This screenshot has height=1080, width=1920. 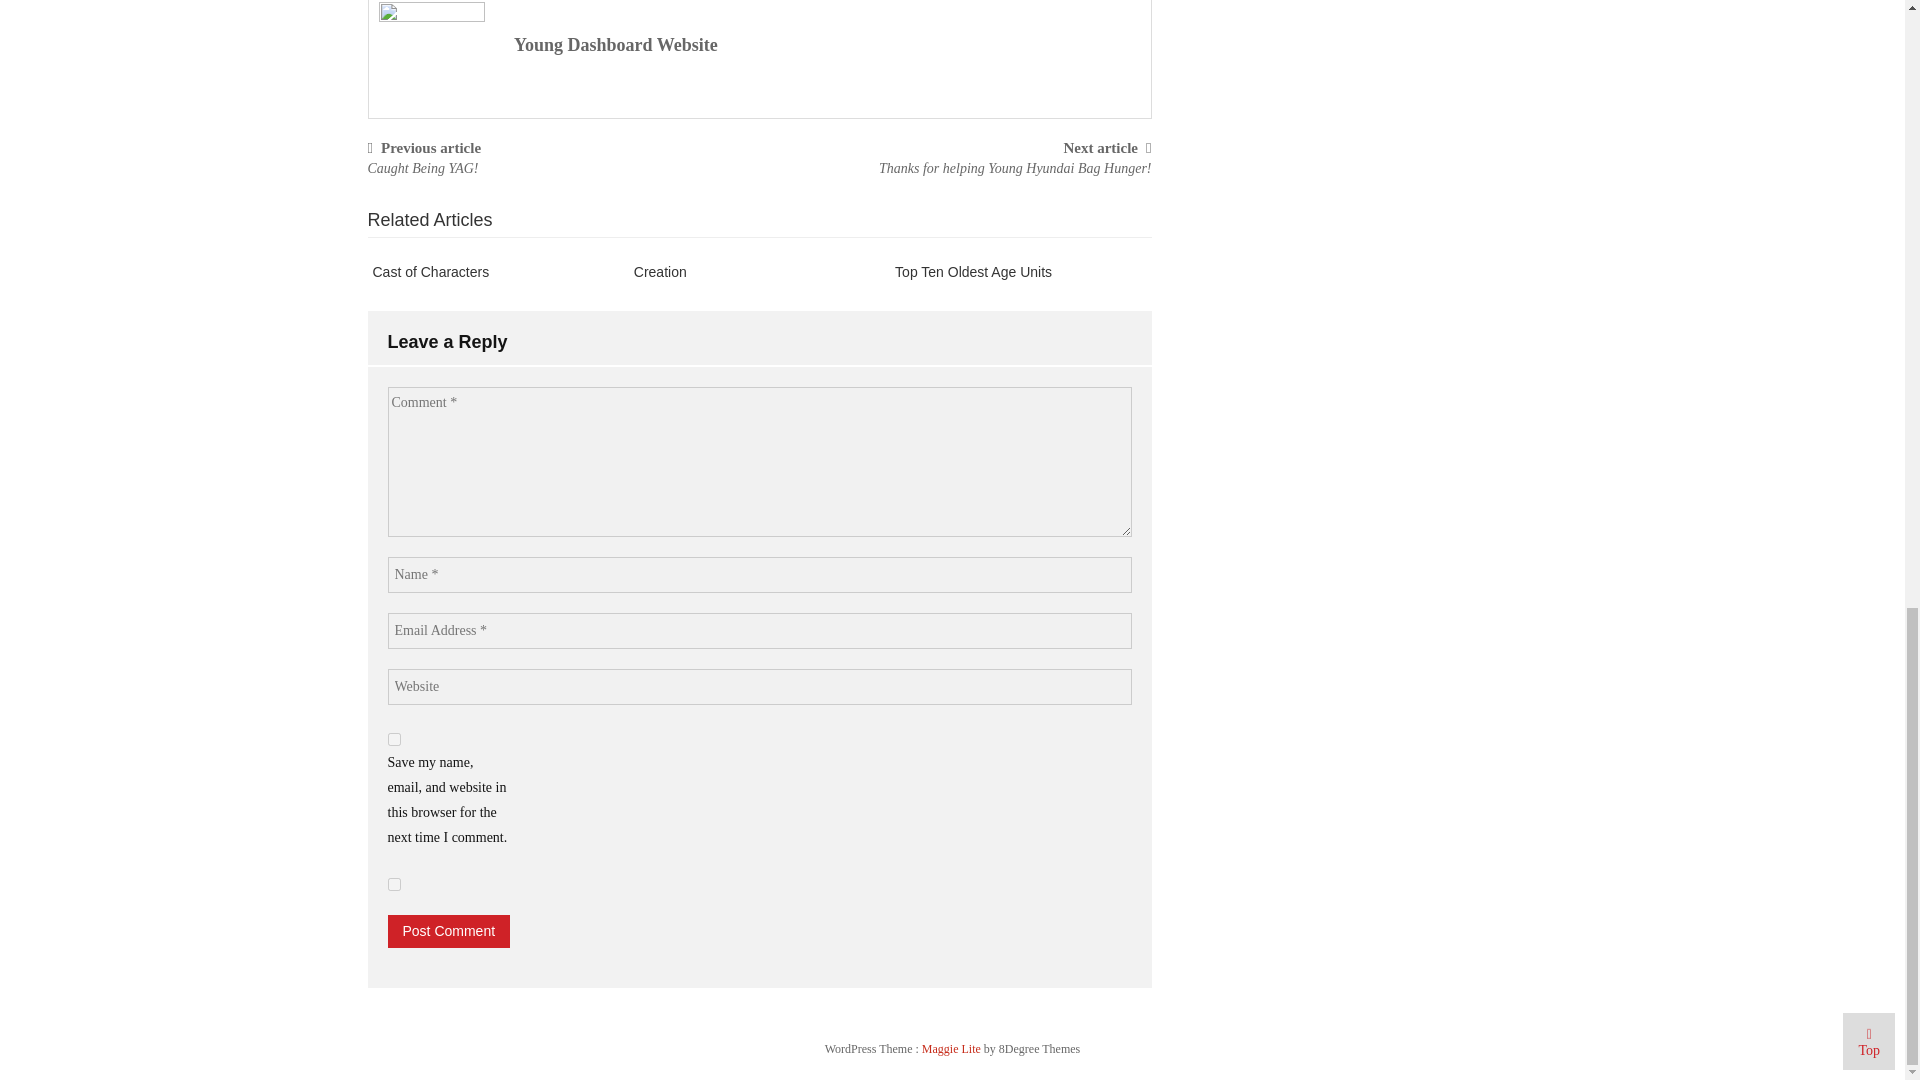 I want to click on yes, so click(x=394, y=740).